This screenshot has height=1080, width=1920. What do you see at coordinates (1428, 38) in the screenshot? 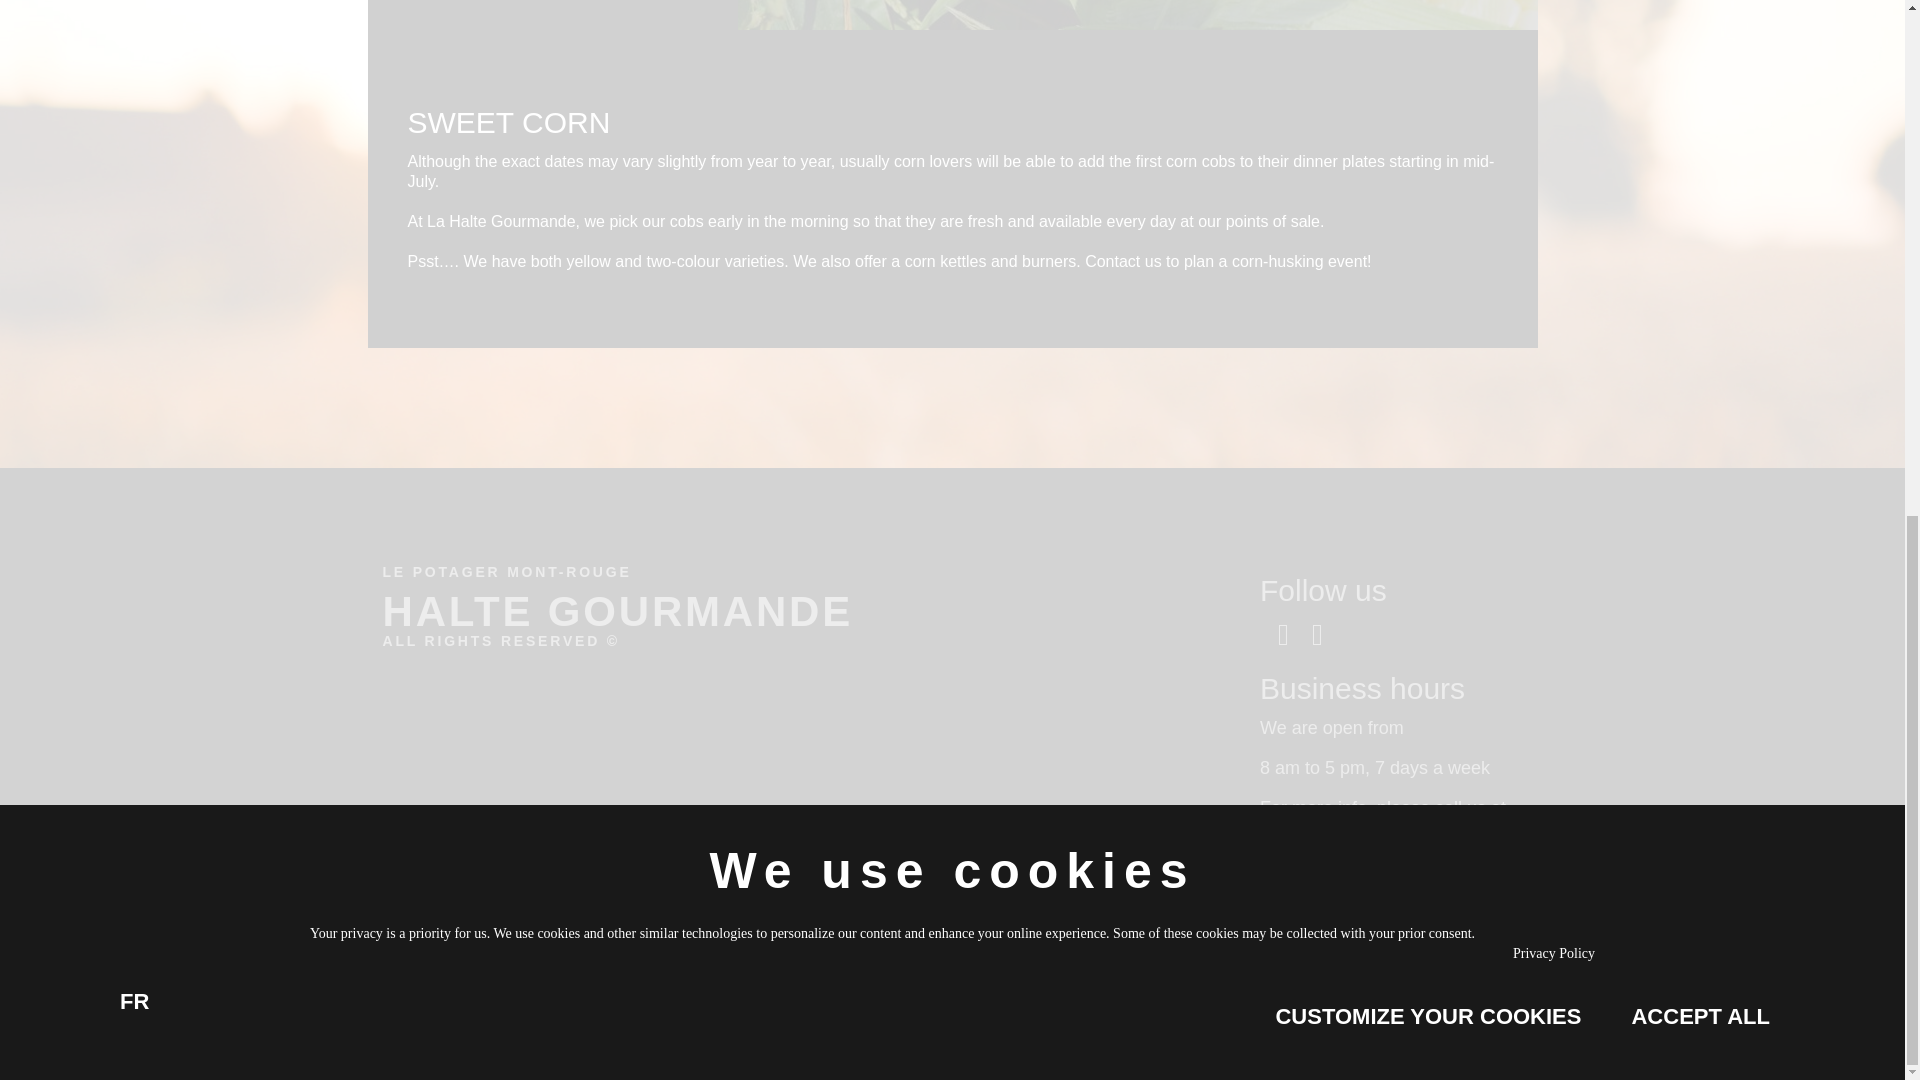
I see `CUSTOMIZE YOUR COOKIES` at bounding box center [1428, 38].